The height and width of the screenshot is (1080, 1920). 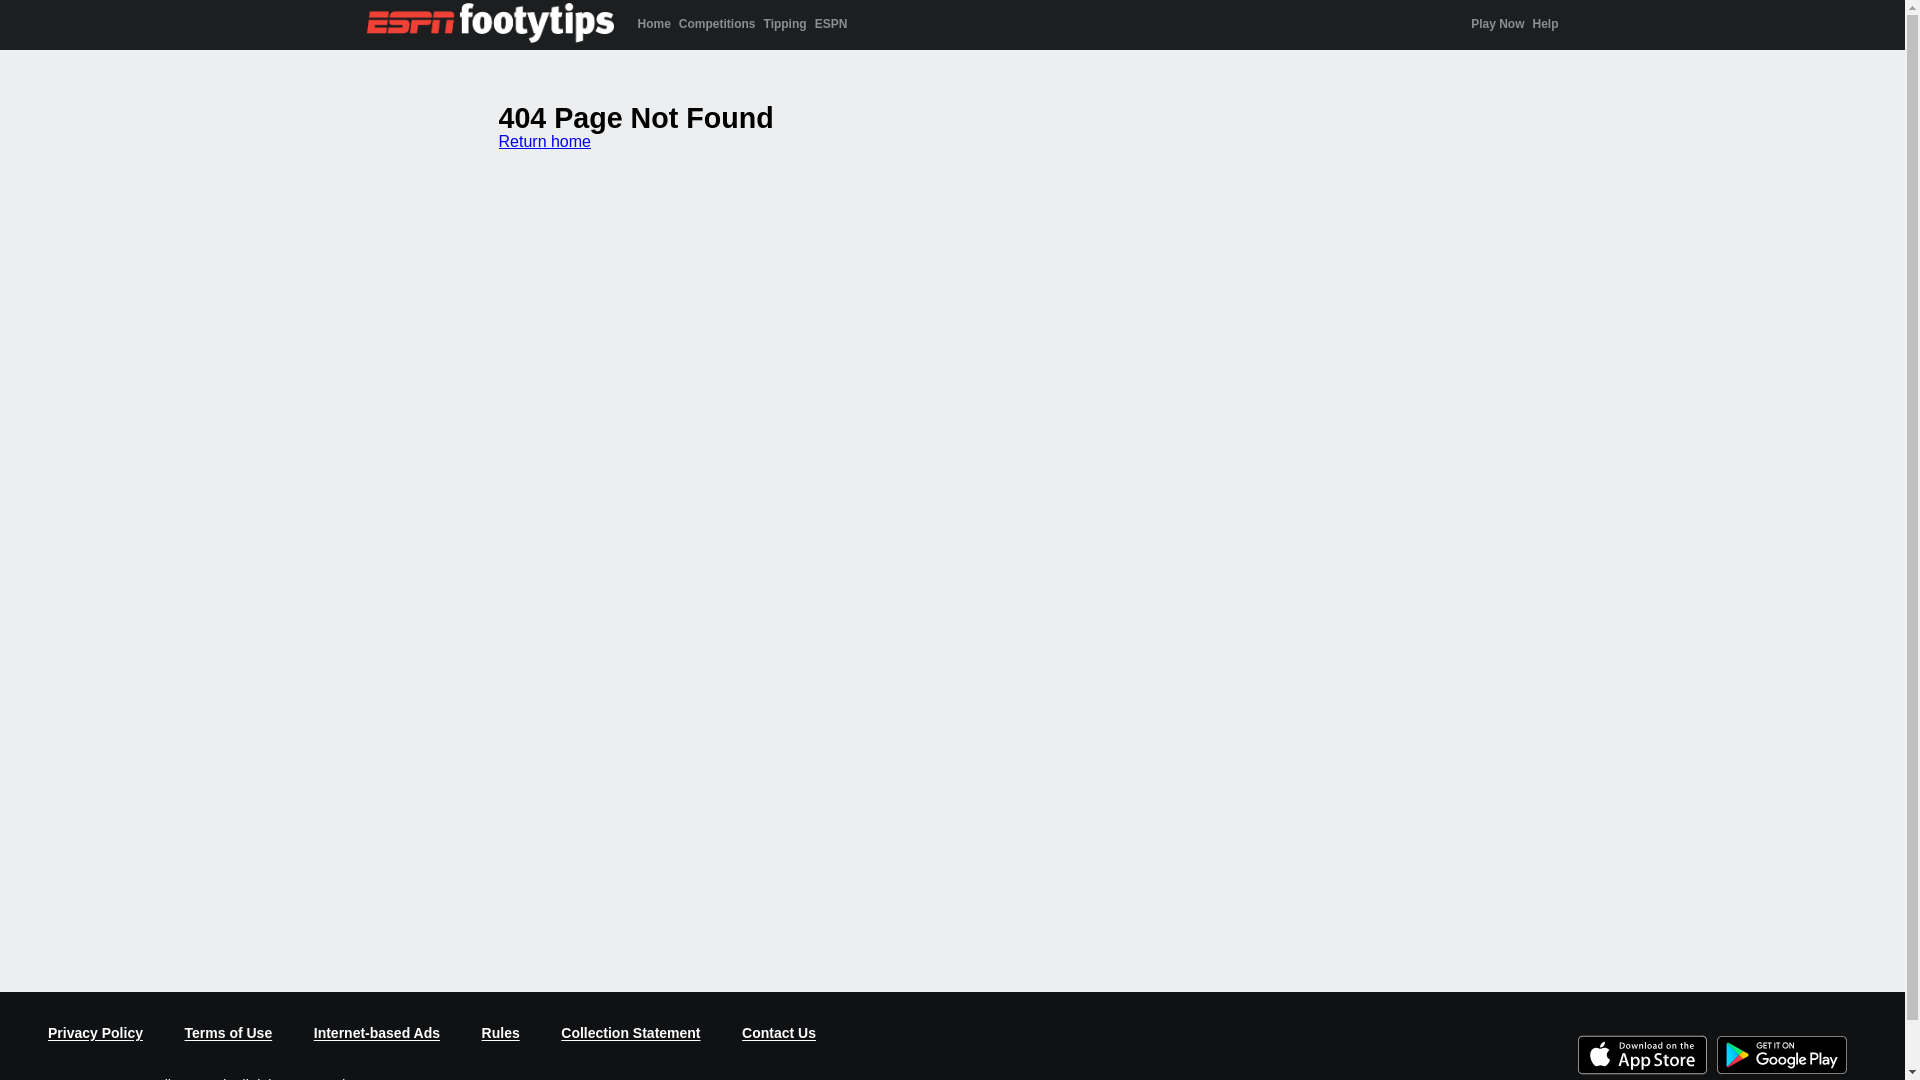 I want to click on Home, so click(x=654, y=24).